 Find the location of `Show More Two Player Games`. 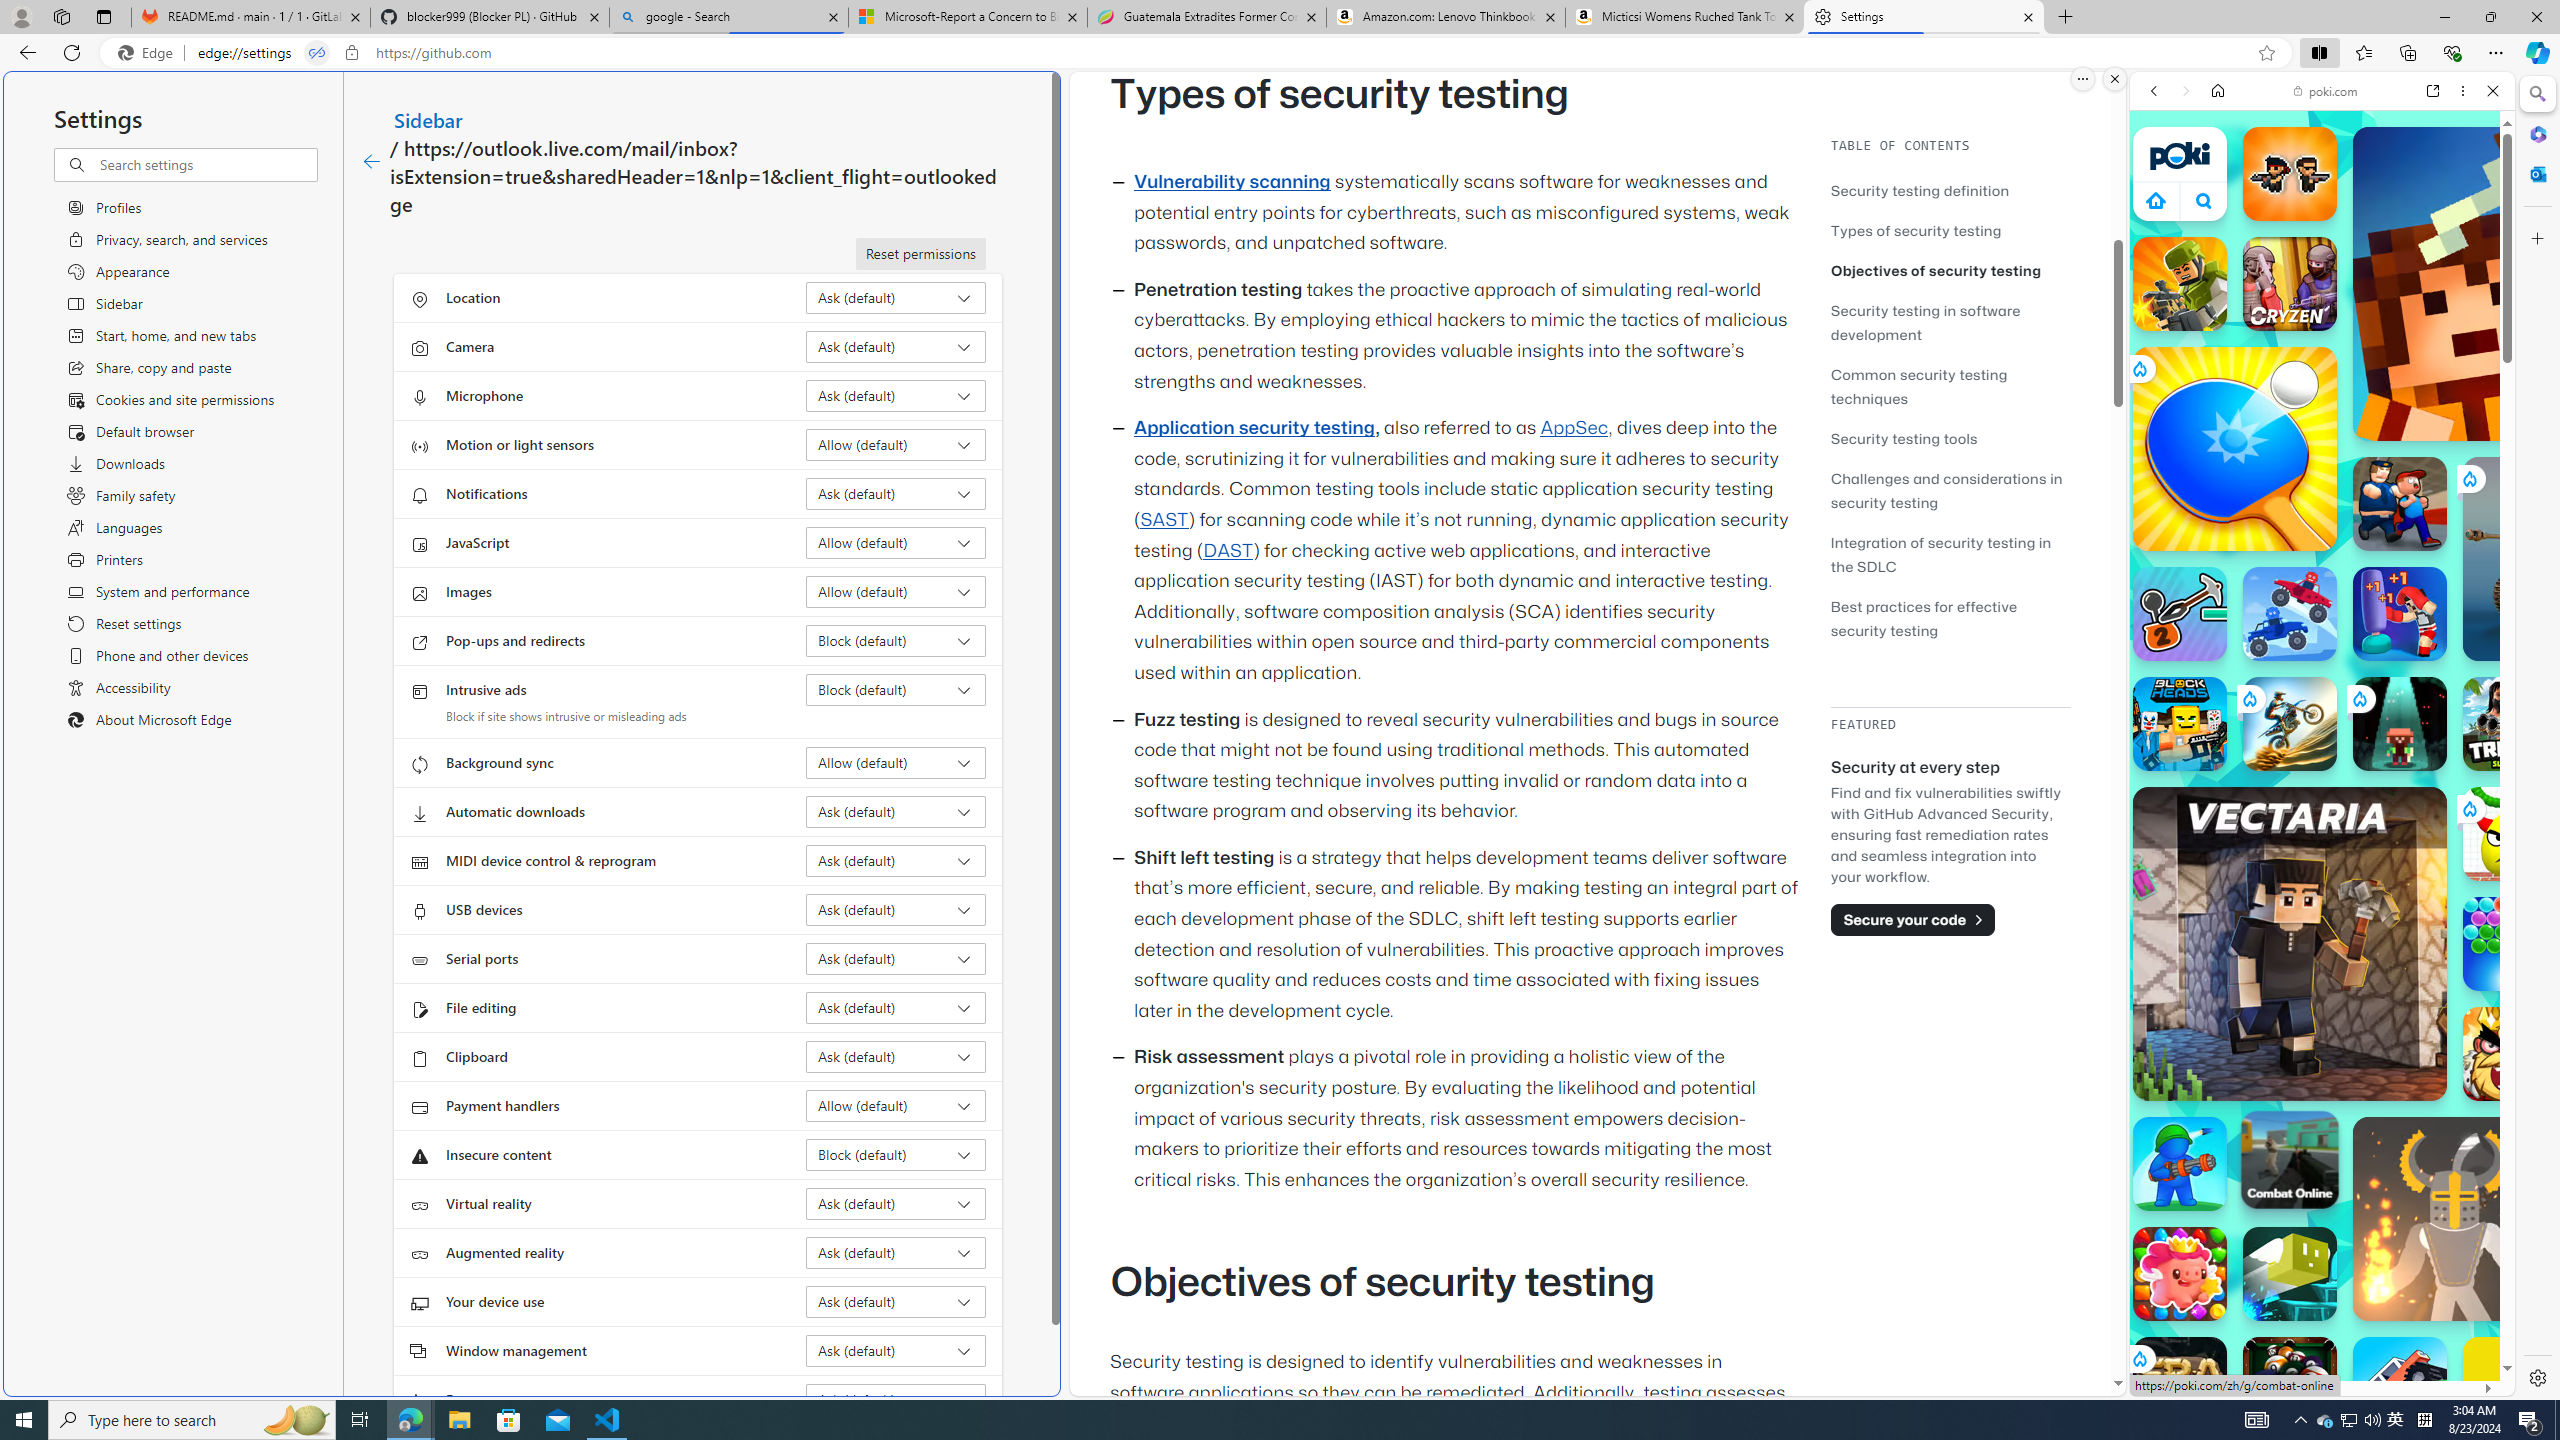

Show More Two Player Games is located at coordinates (2444, 570).